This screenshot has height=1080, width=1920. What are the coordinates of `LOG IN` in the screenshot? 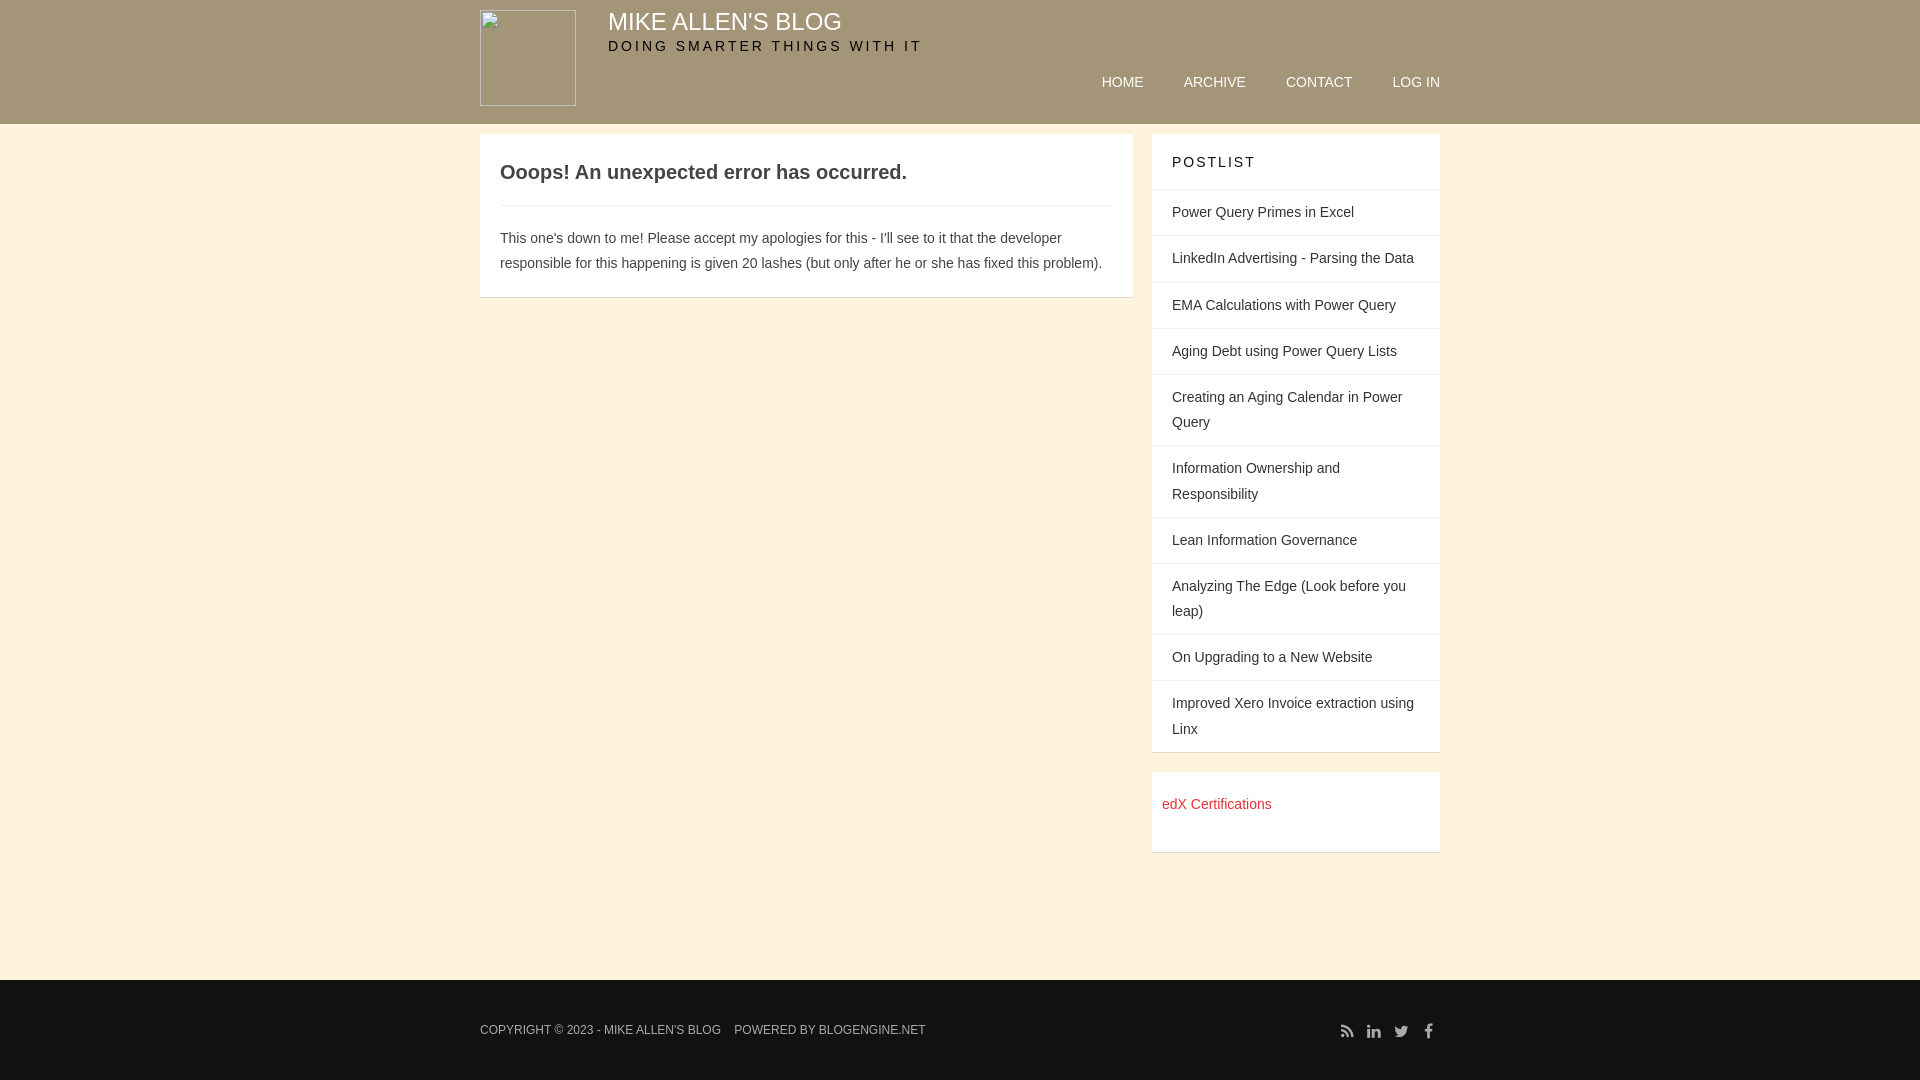 It's located at (1416, 82).